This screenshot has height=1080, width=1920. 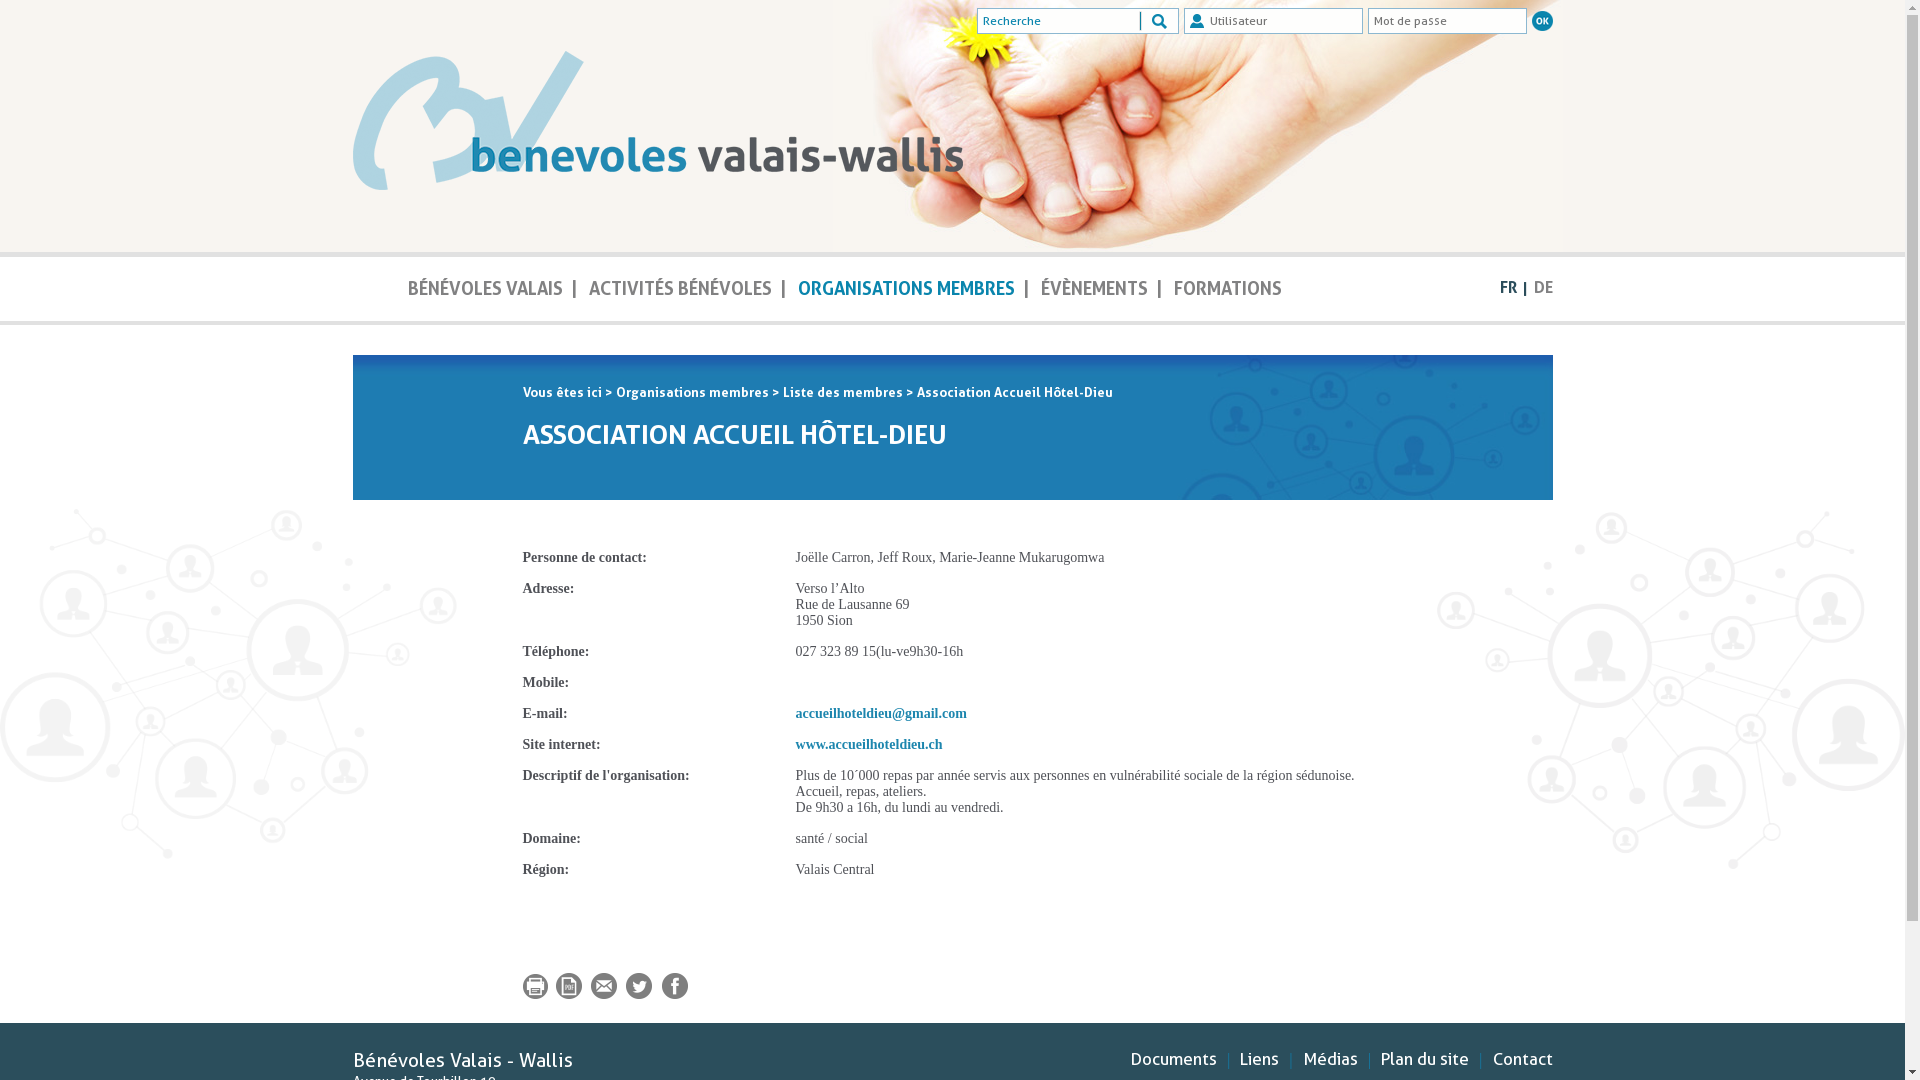 What do you see at coordinates (1544, 288) in the screenshot?
I see `DE` at bounding box center [1544, 288].